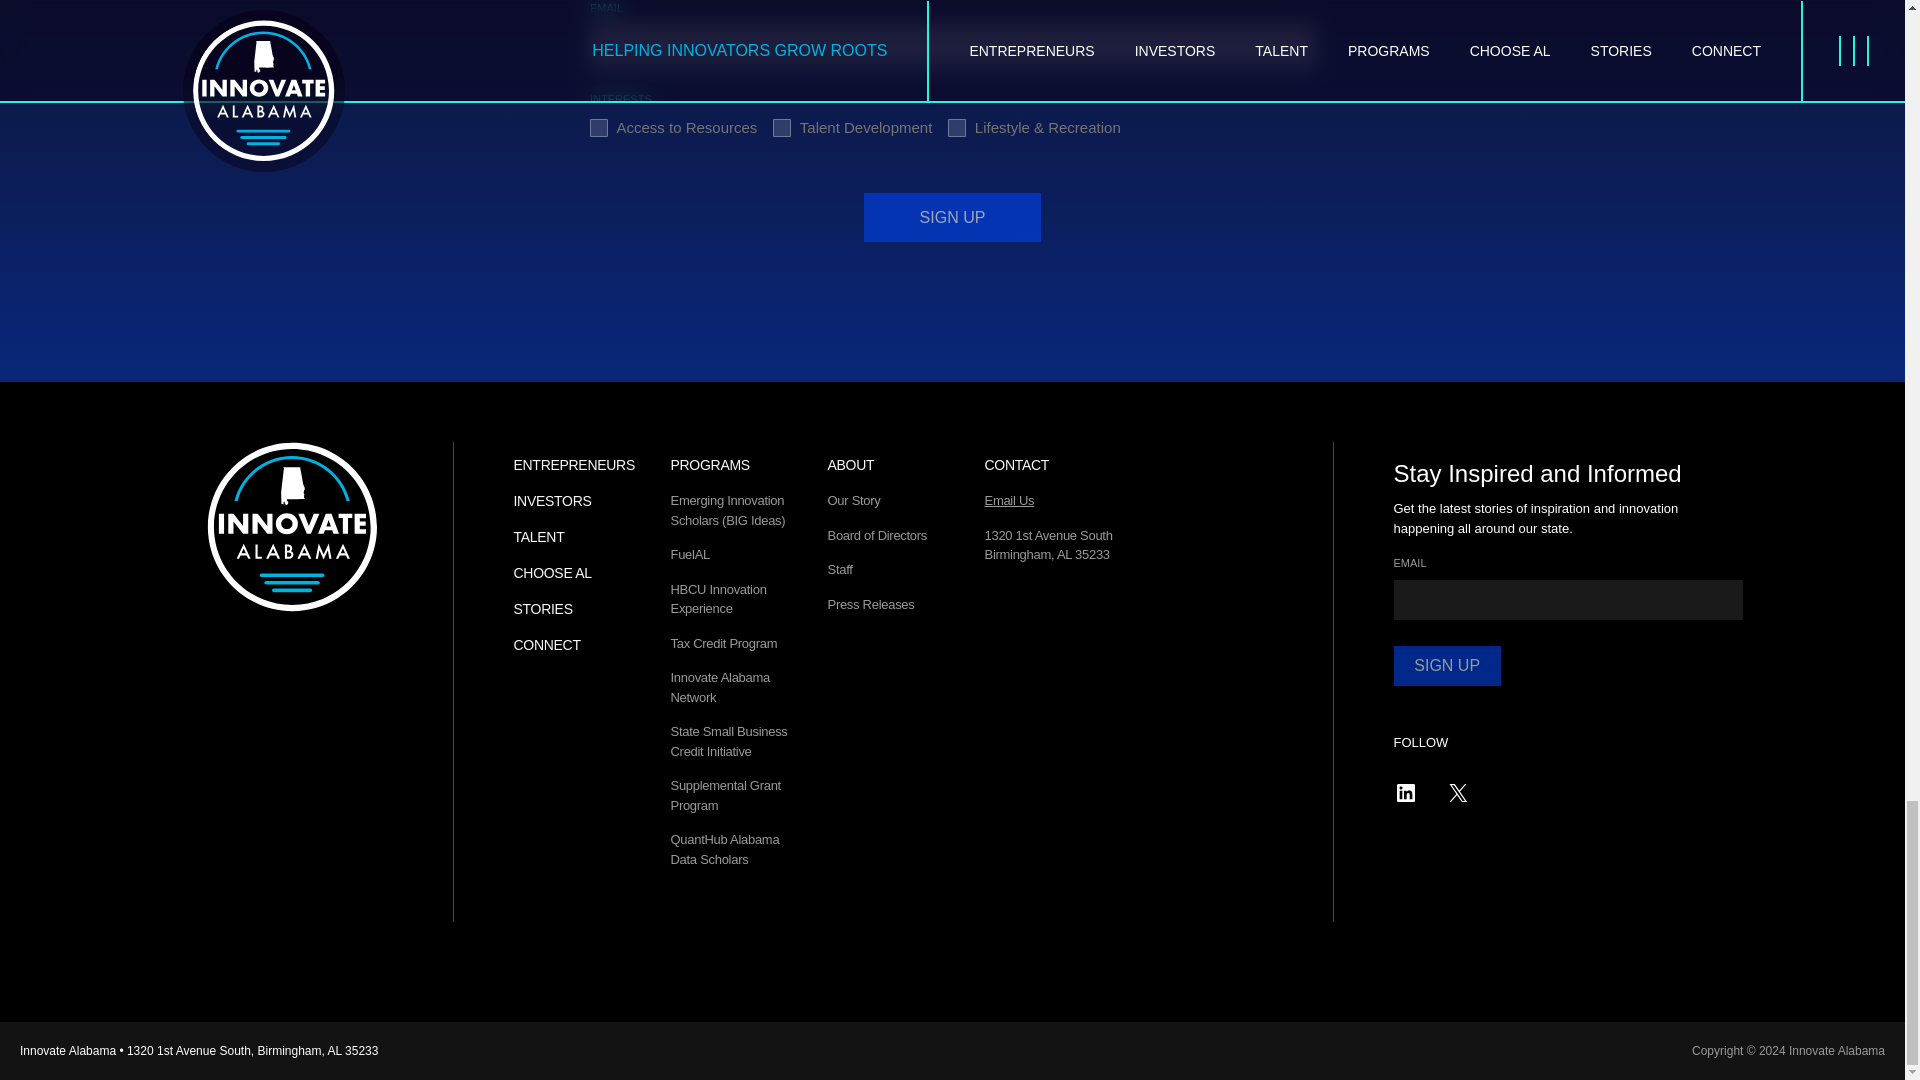 The height and width of the screenshot is (1080, 1920). I want to click on ABOUT, so click(851, 464).